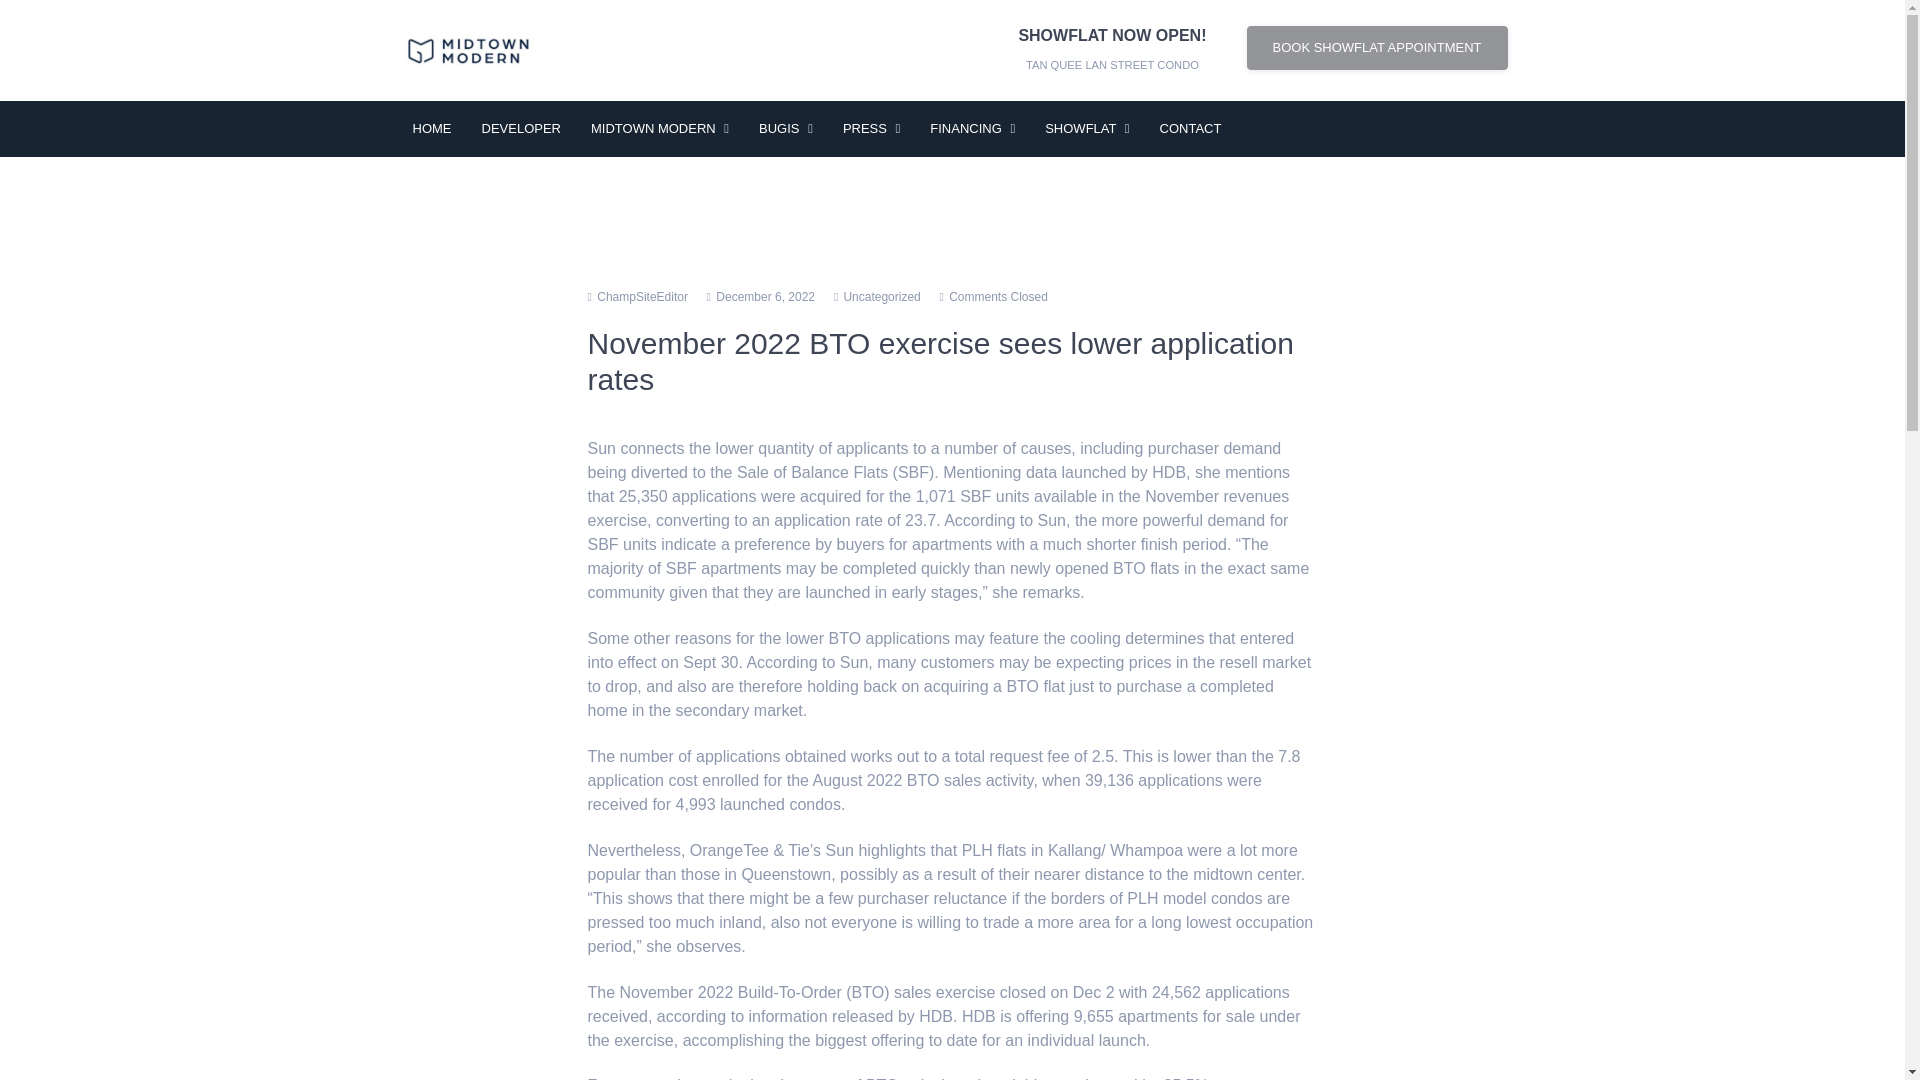 The height and width of the screenshot is (1080, 1920). What do you see at coordinates (660, 128) in the screenshot?
I see `MIDTOWN MODERN` at bounding box center [660, 128].